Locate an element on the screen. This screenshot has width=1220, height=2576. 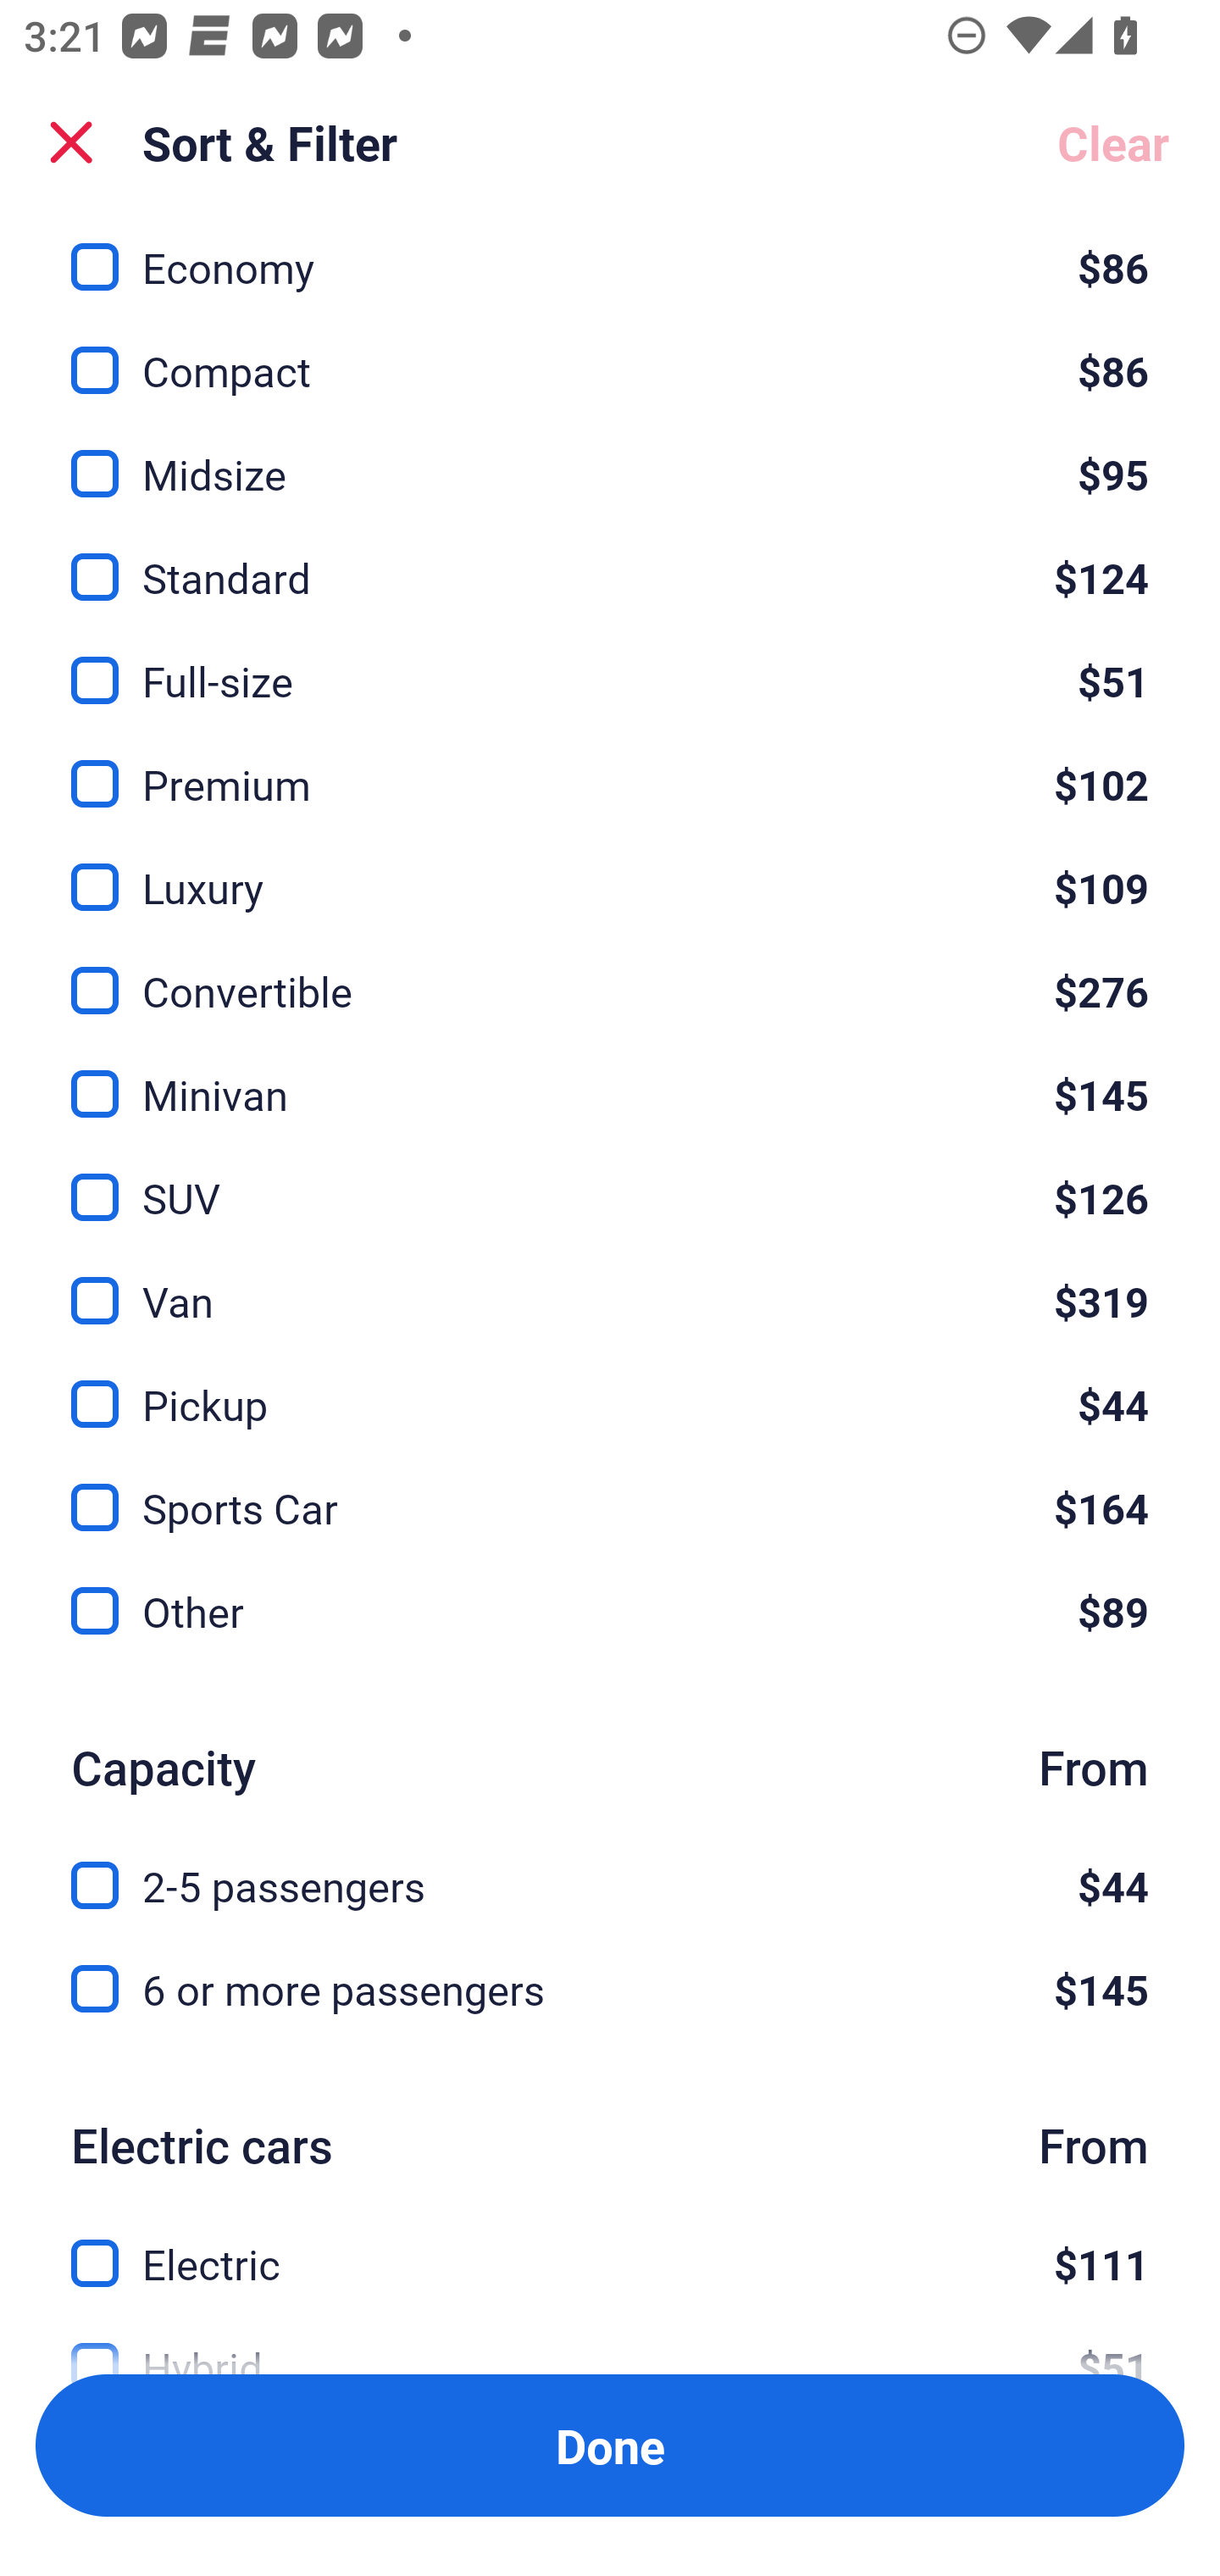
Convertible, $276 Convertible $276 is located at coordinates (610, 971).